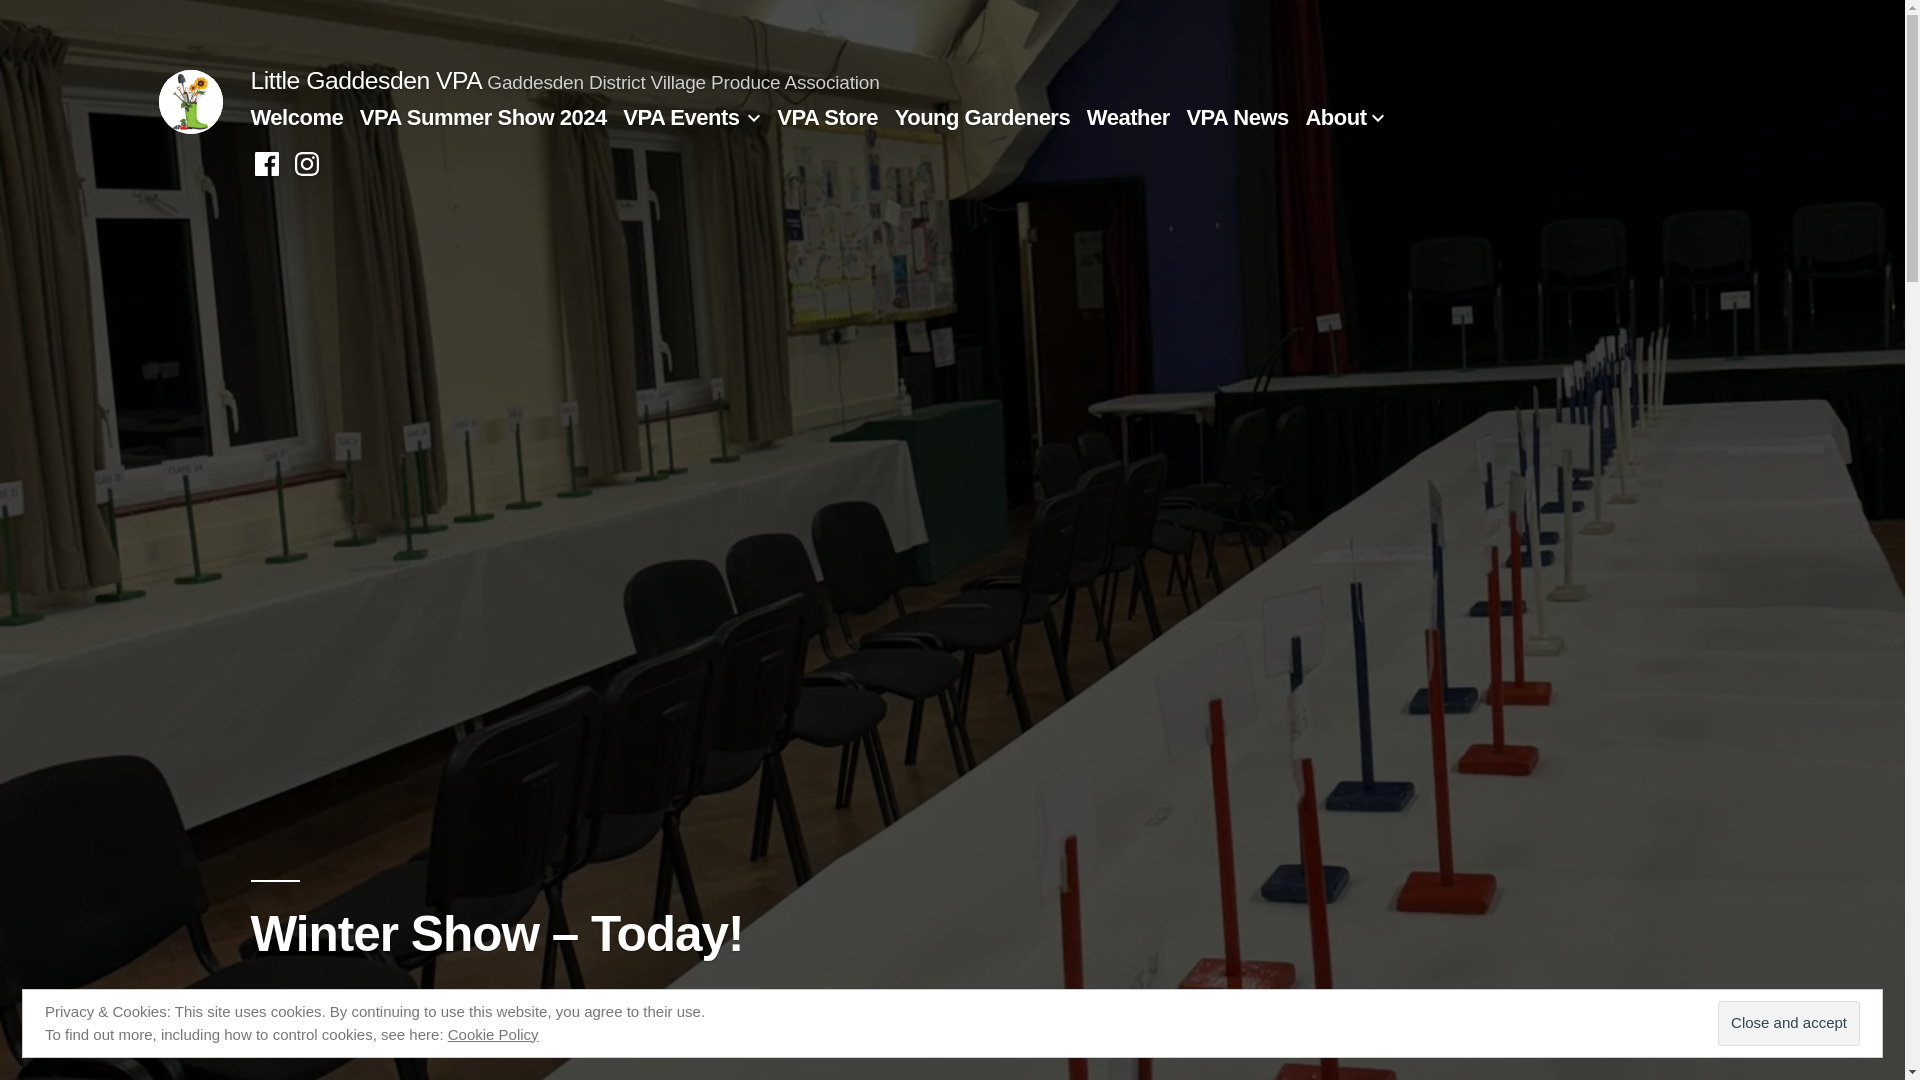 This screenshot has width=1920, height=1080. What do you see at coordinates (528, 999) in the screenshot?
I see `2 February 2024` at bounding box center [528, 999].